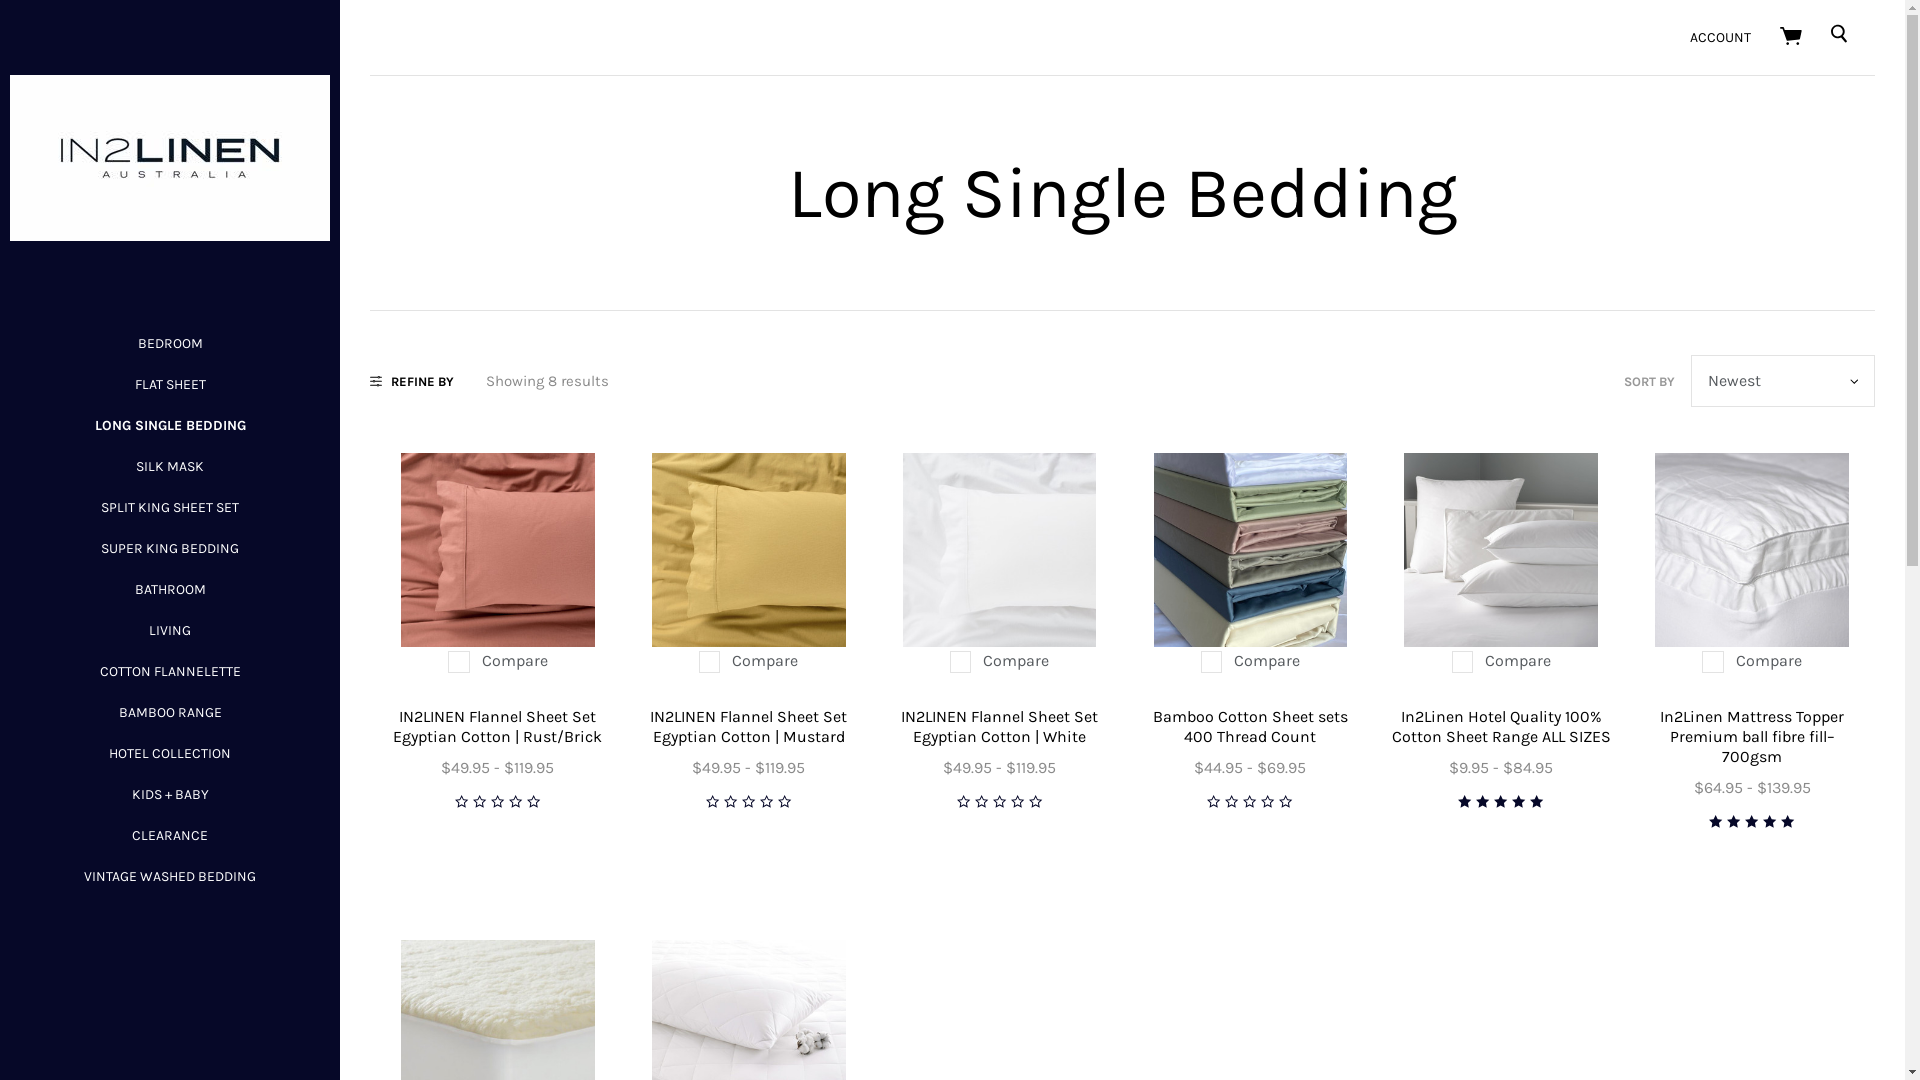  What do you see at coordinates (1720, 38) in the screenshot?
I see `ACCOUNT` at bounding box center [1720, 38].